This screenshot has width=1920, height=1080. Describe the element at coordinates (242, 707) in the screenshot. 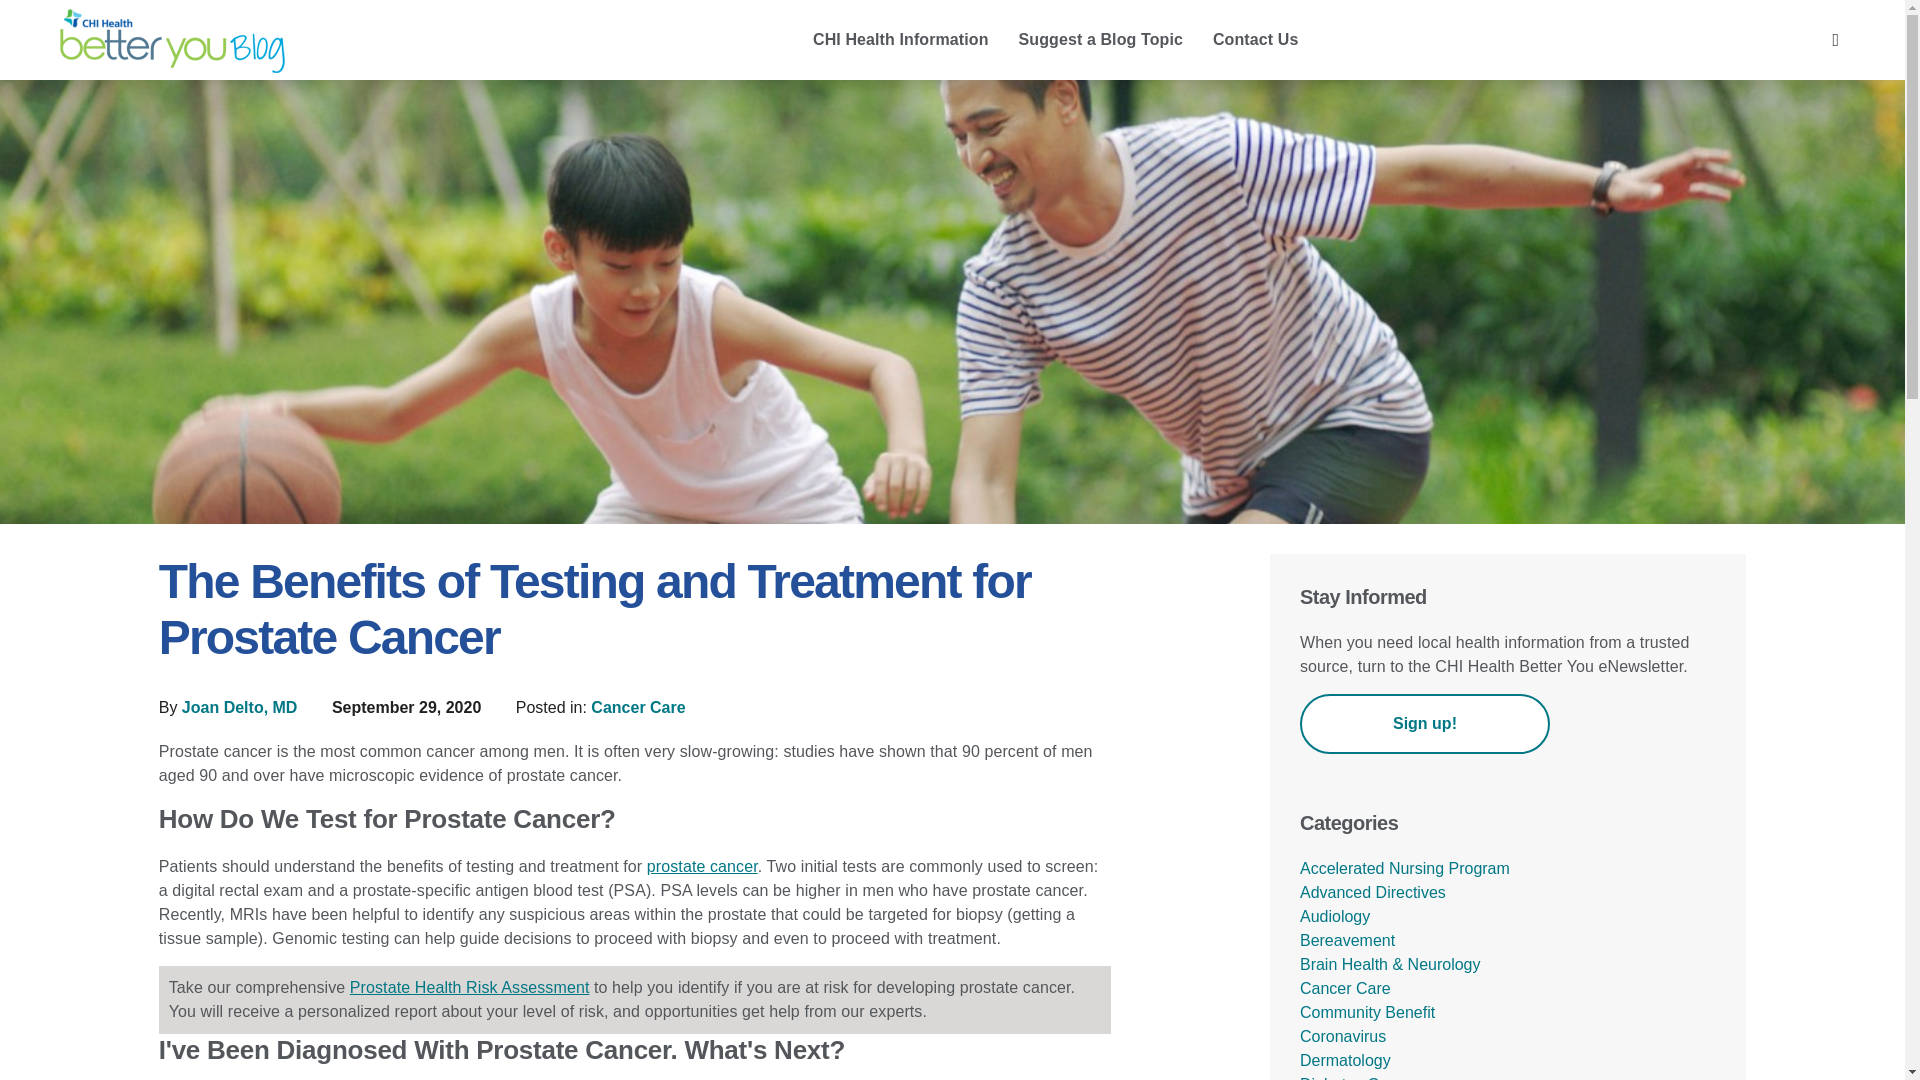

I see `Joan Delto, MD` at that location.